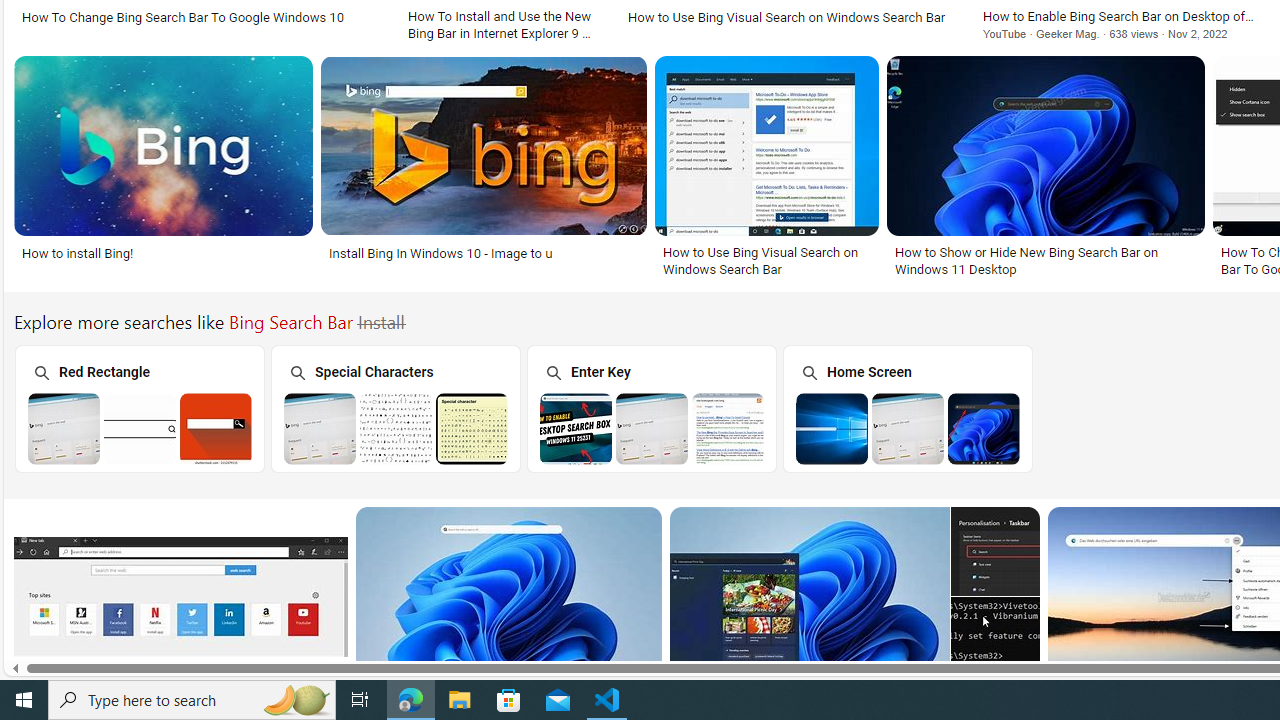  What do you see at coordinates (162, 253) in the screenshot?
I see `How to install Bing!` at bounding box center [162, 253].